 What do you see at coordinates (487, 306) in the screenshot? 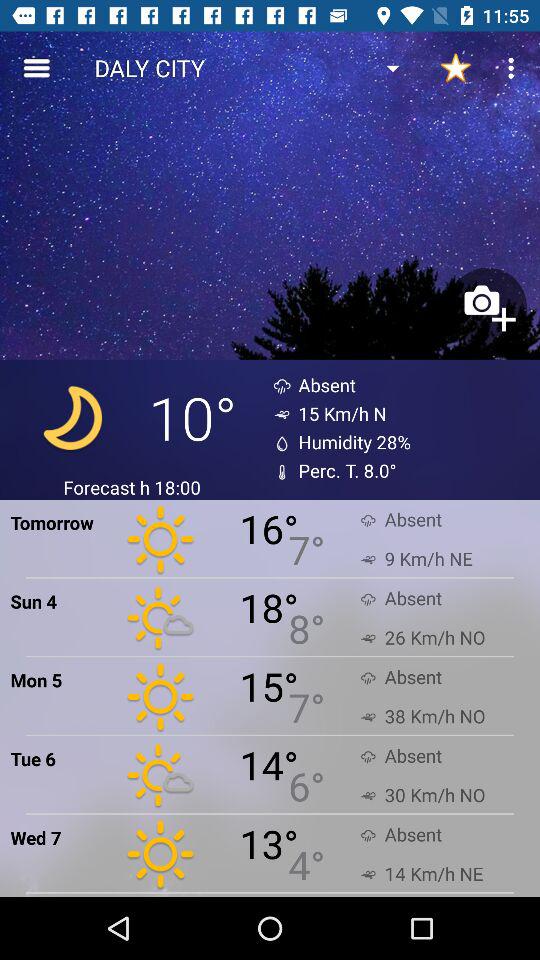
I see `add a picture` at bounding box center [487, 306].